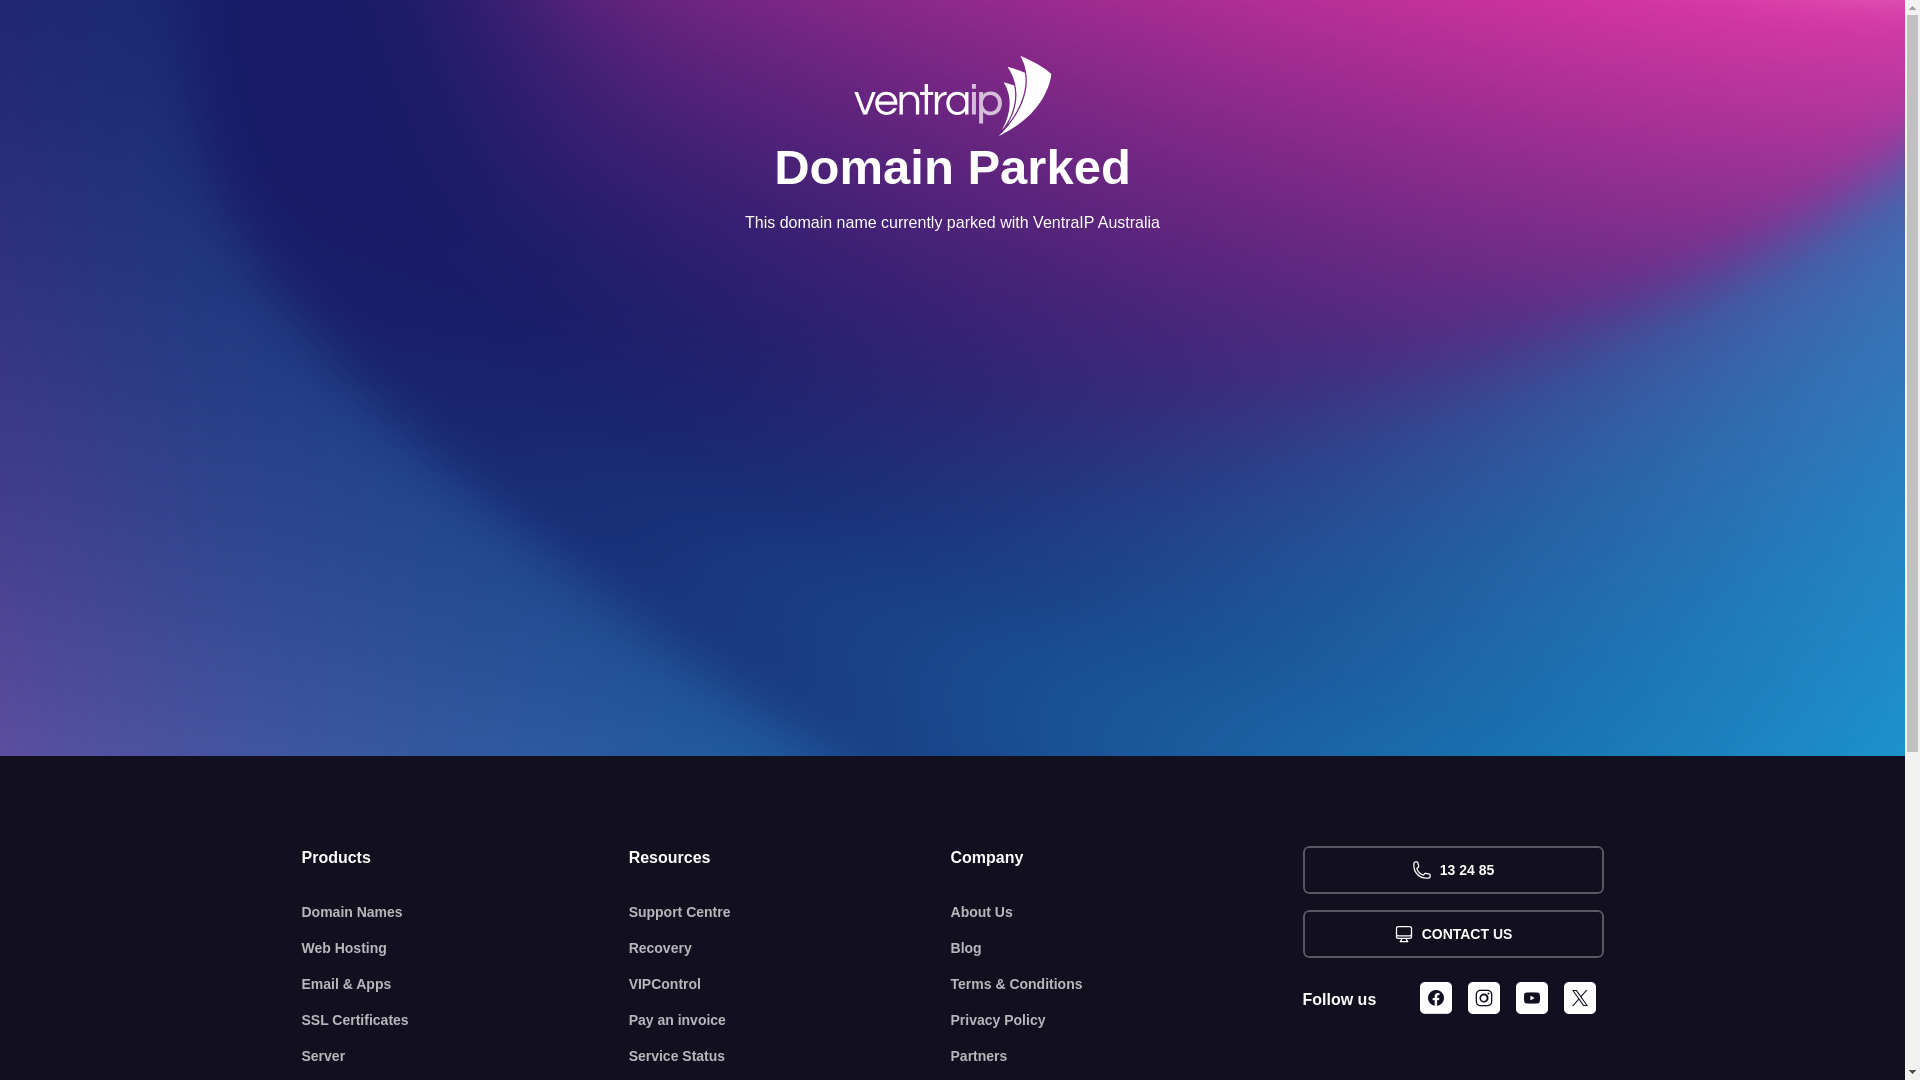 The height and width of the screenshot is (1080, 1920). What do you see at coordinates (1127, 1056) in the screenshot?
I see `Partners` at bounding box center [1127, 1056].